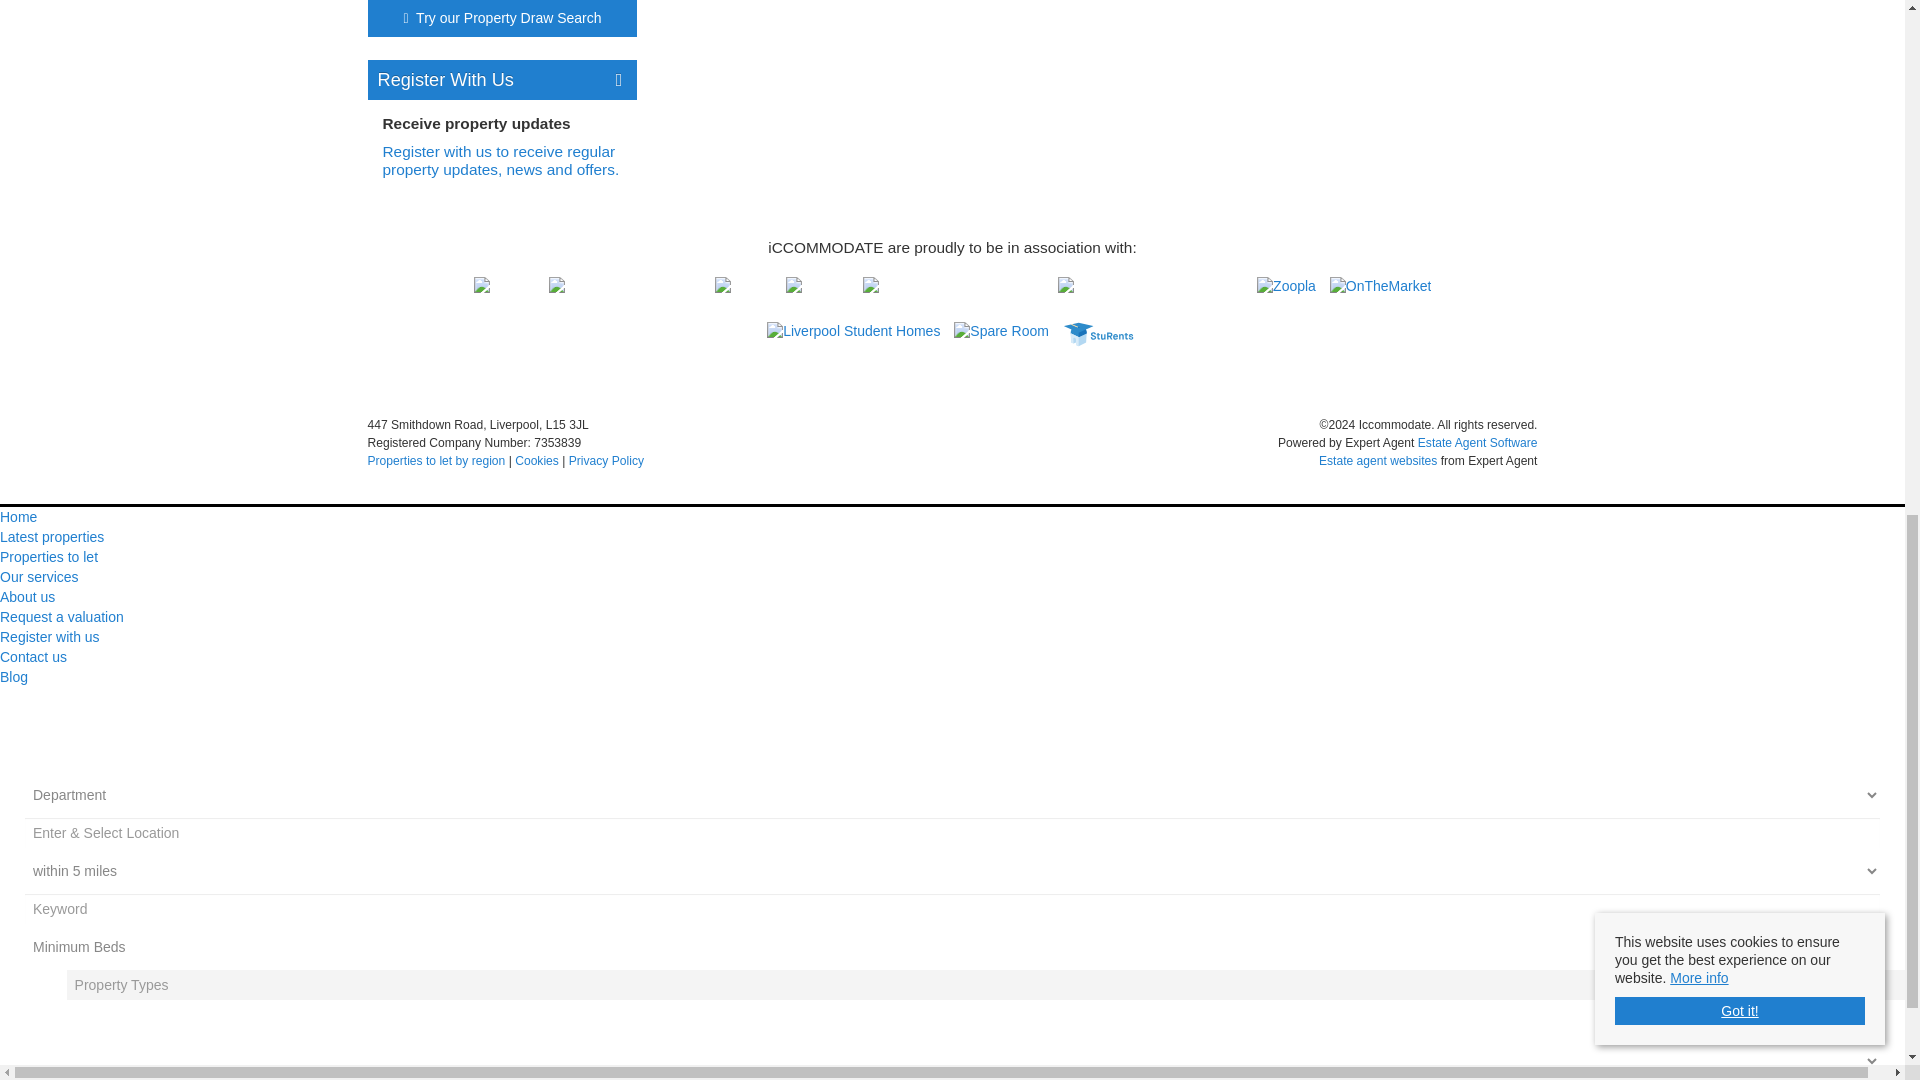 Image resolution: width=1920 pixels, height=1080 pixels. What do you see at coordinates (502, 20) in the screenshot?
I see `  Try our Property Draw Search` at bounding box center [502, 20].